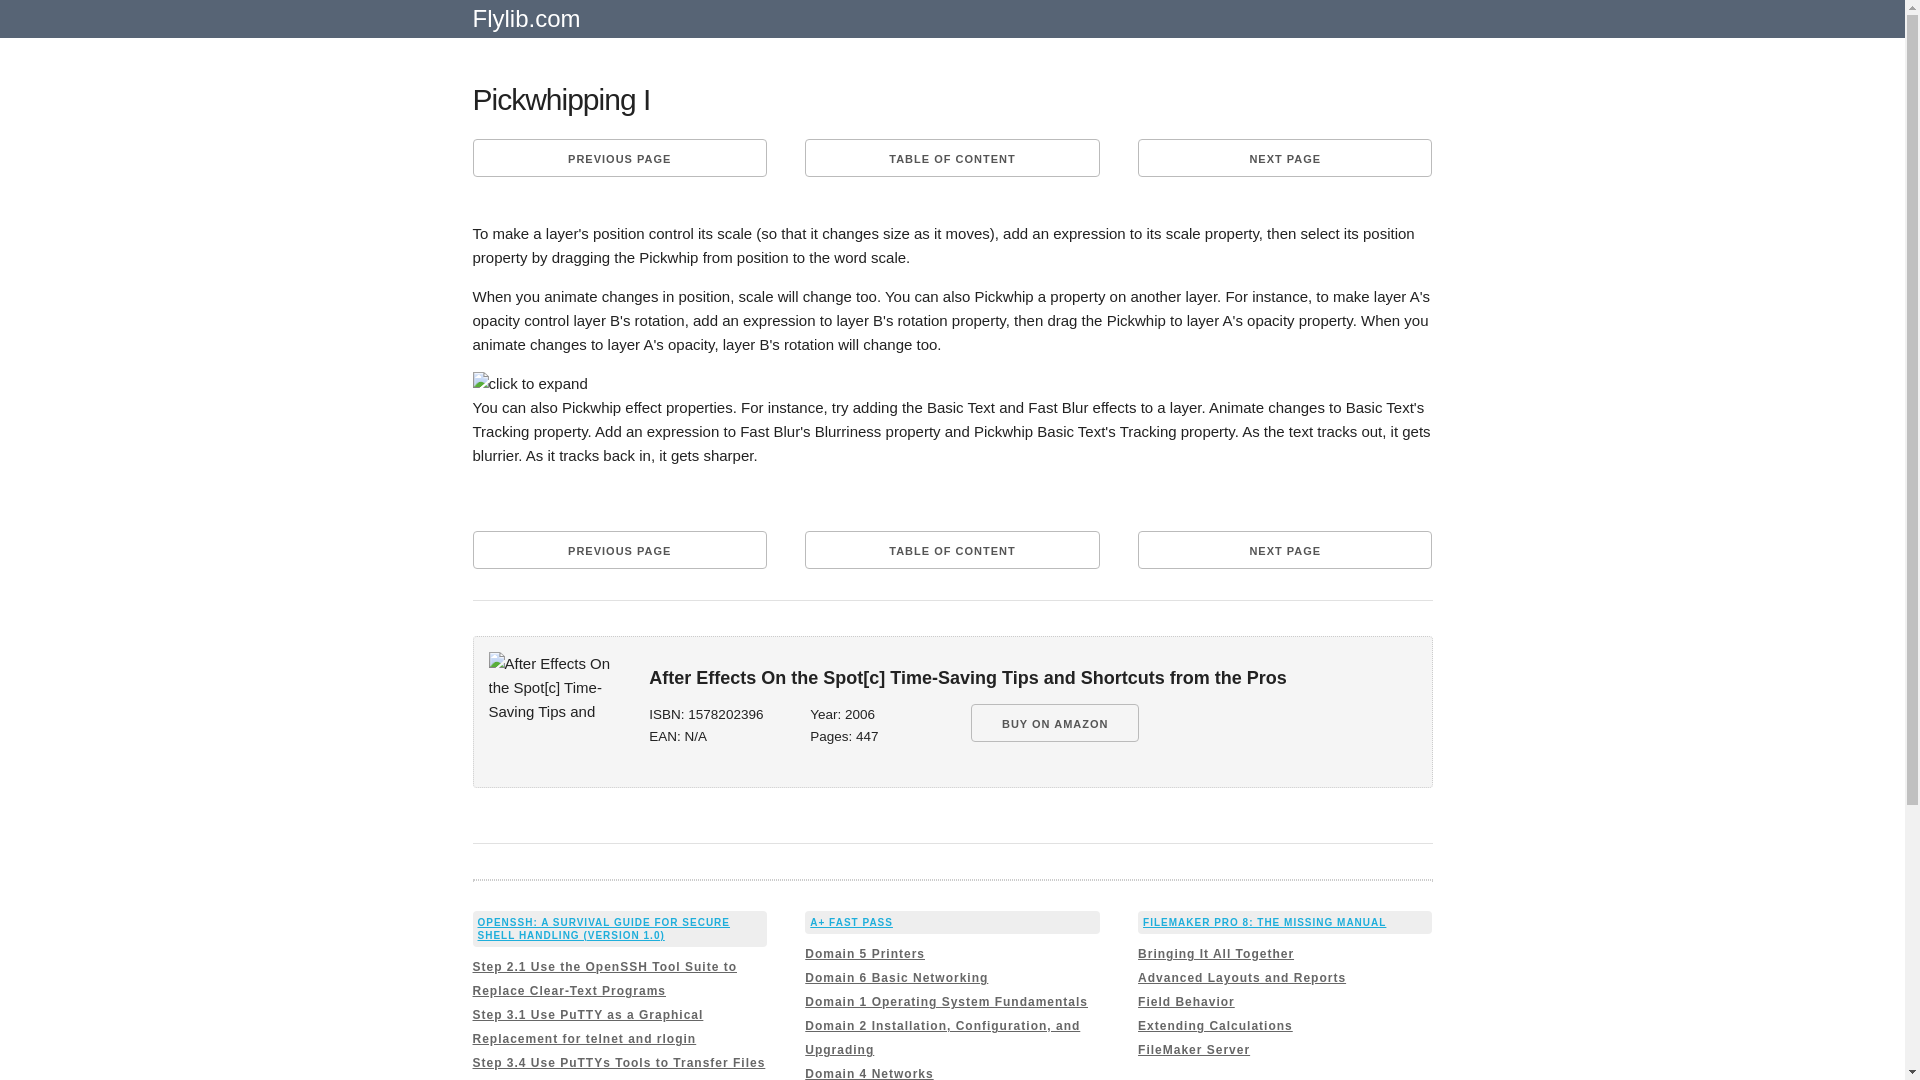  What do you see at coordinates (1215, 1026) in the screenshot?
I see `Extending Calculations` at bounding box center [1215, 1026].